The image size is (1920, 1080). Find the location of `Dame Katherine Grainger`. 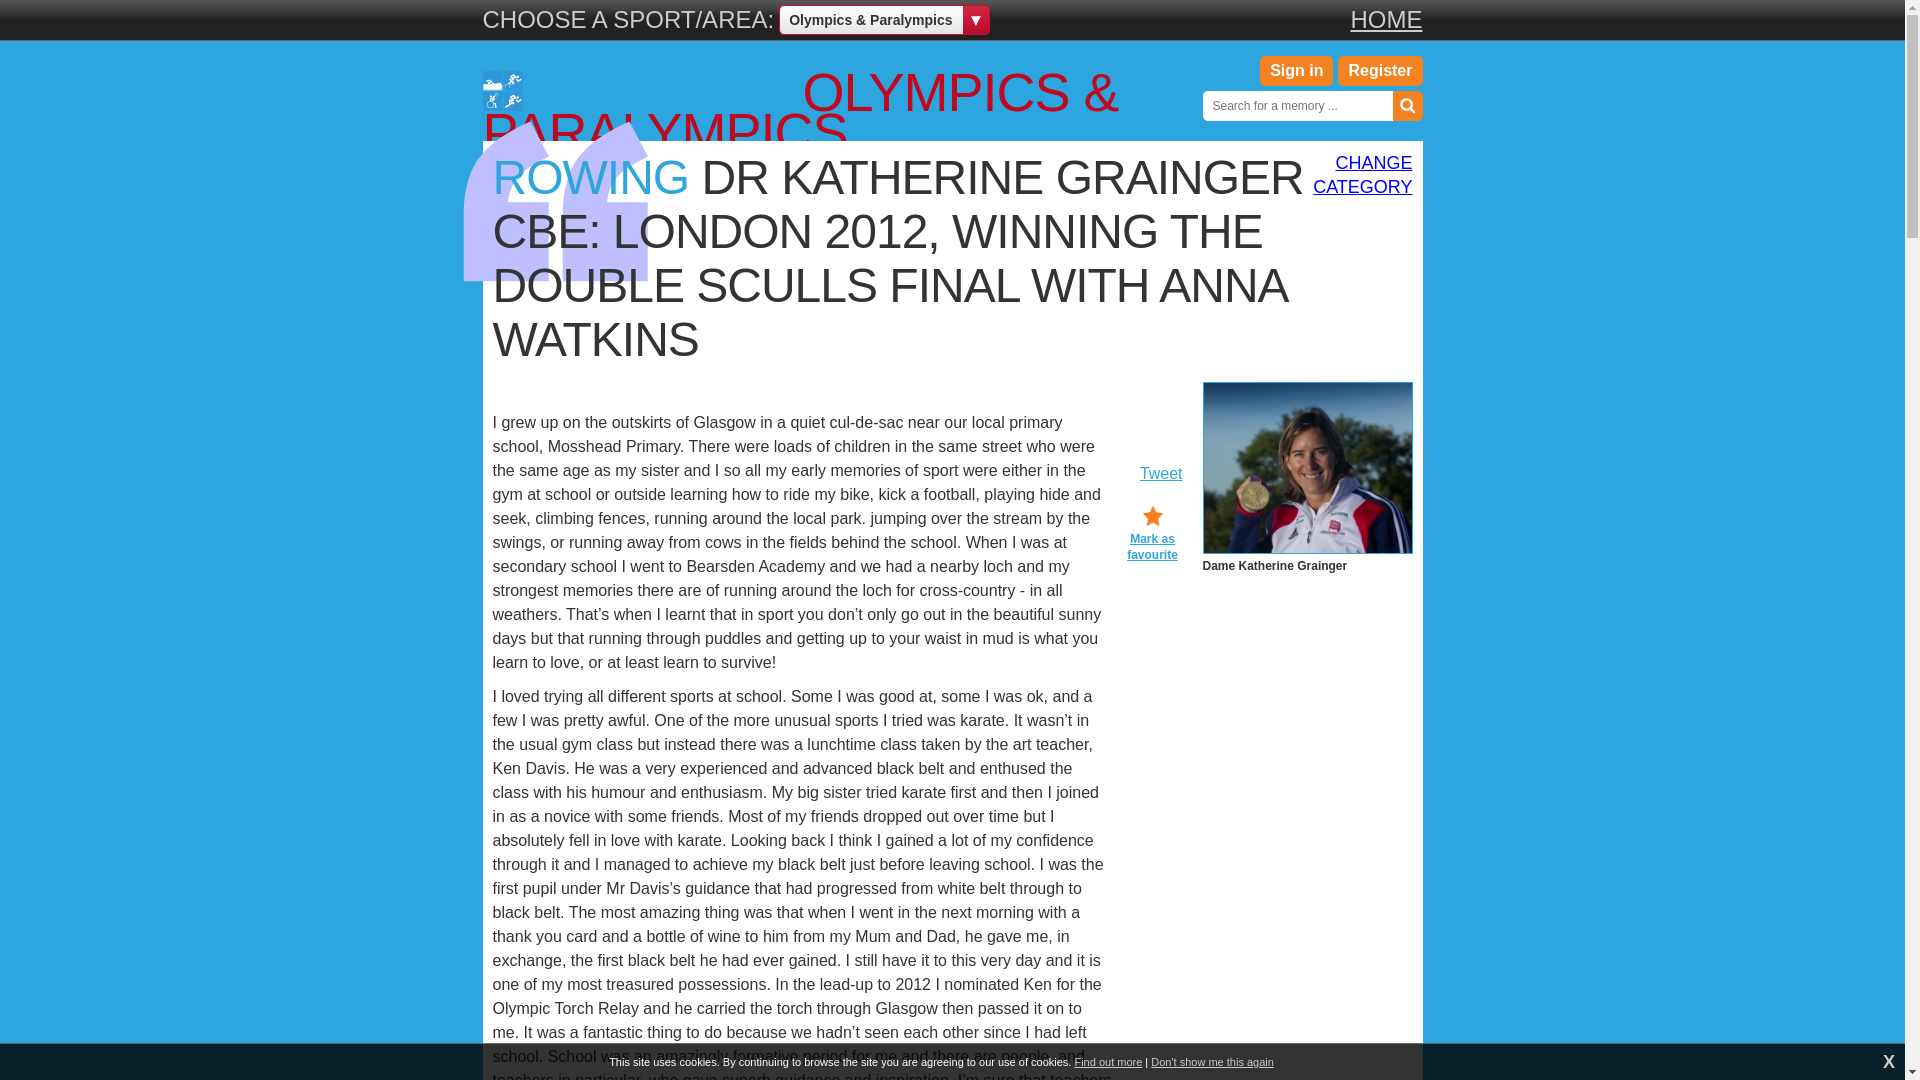

Dame Katherine Grainger is located at coordinates (1306, 470).